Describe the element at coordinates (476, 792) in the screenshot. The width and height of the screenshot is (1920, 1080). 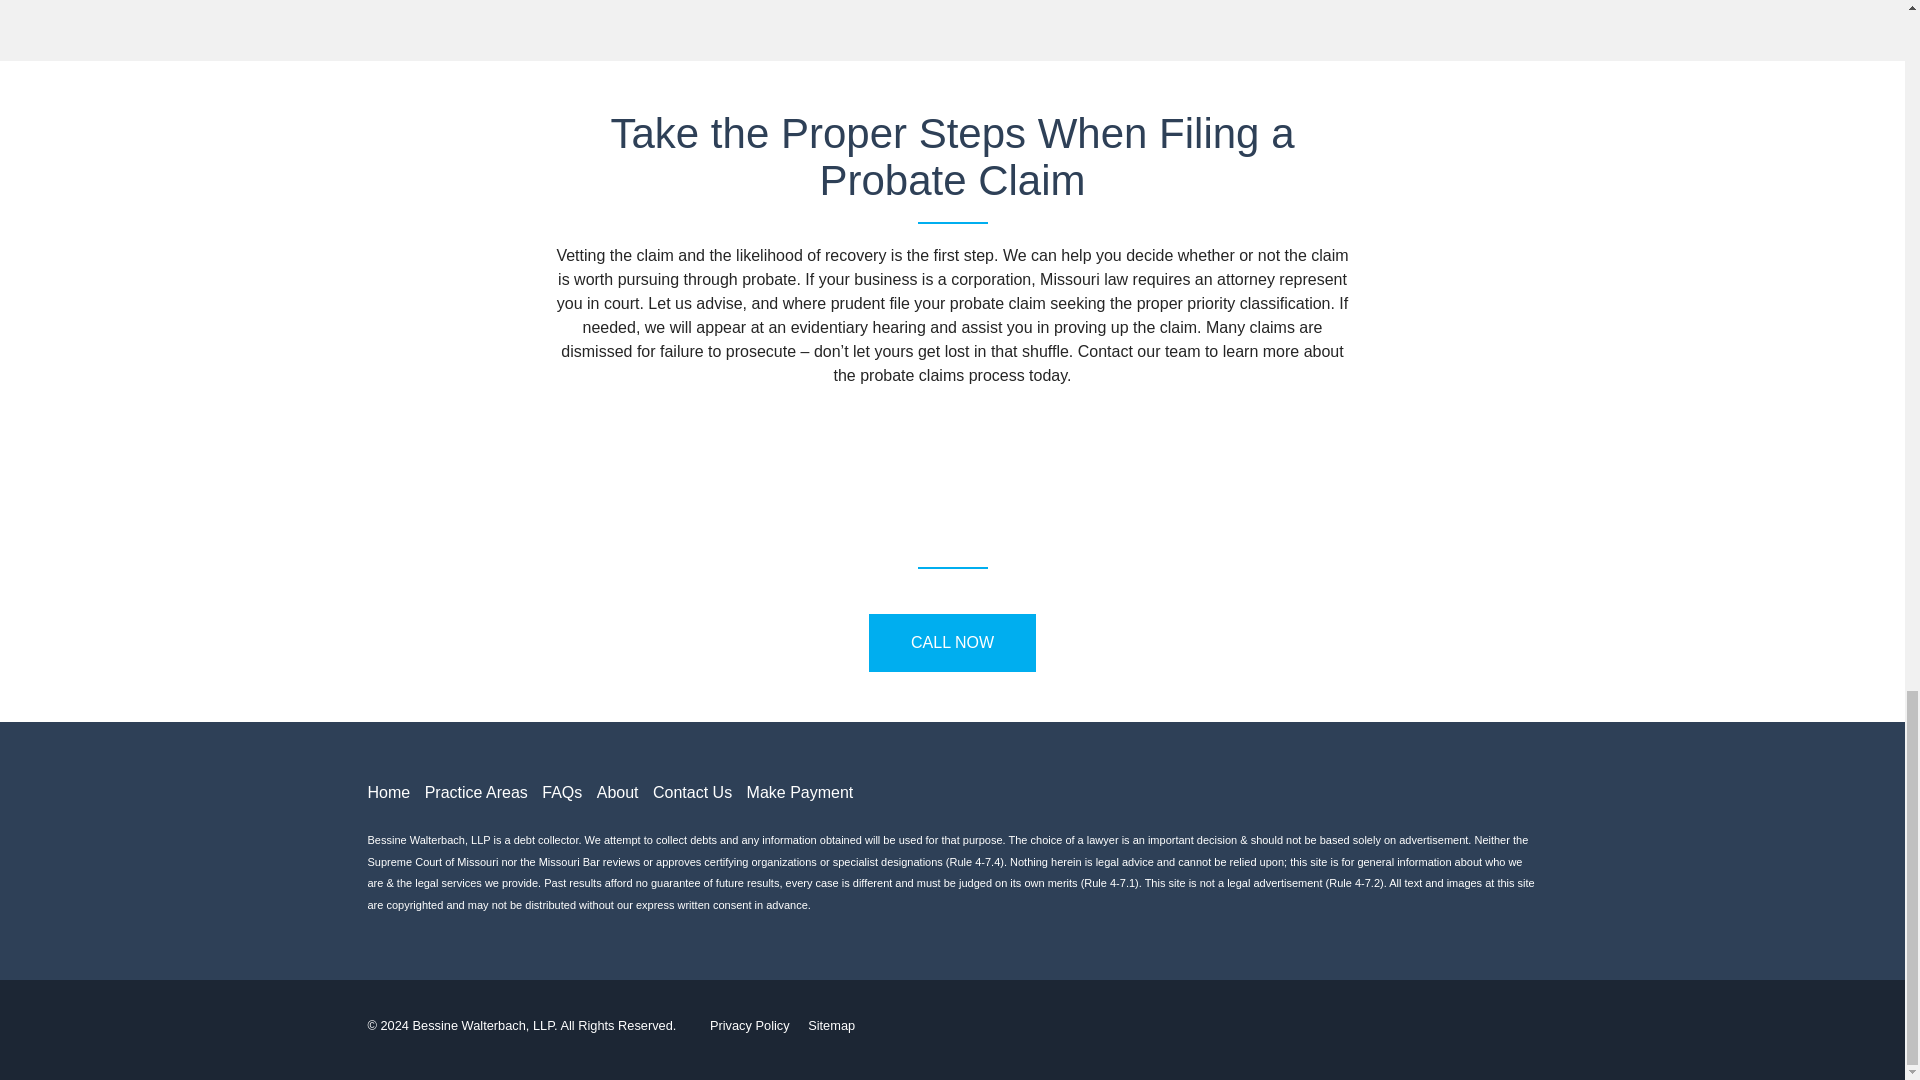
I see `Practice Areas` at that location.